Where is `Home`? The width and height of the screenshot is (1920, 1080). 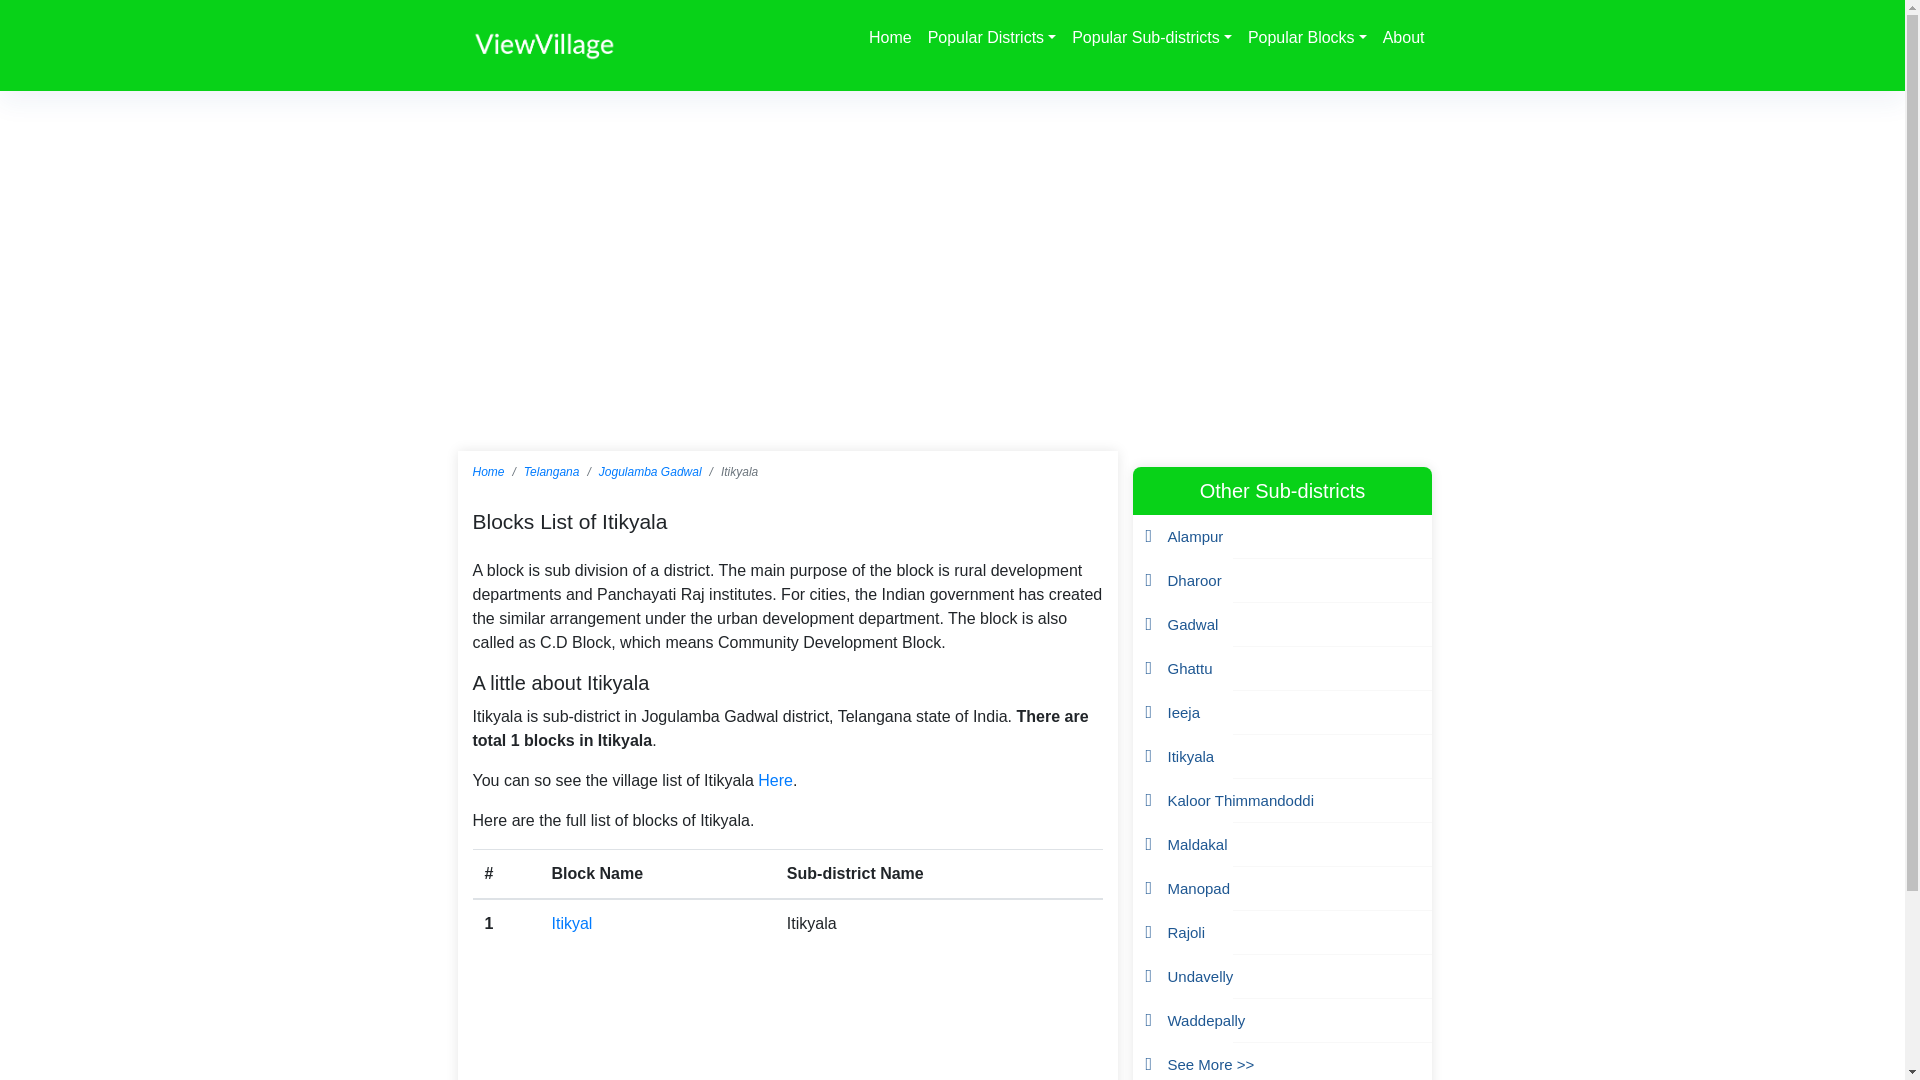
Home is located at coordinates (890, 38).